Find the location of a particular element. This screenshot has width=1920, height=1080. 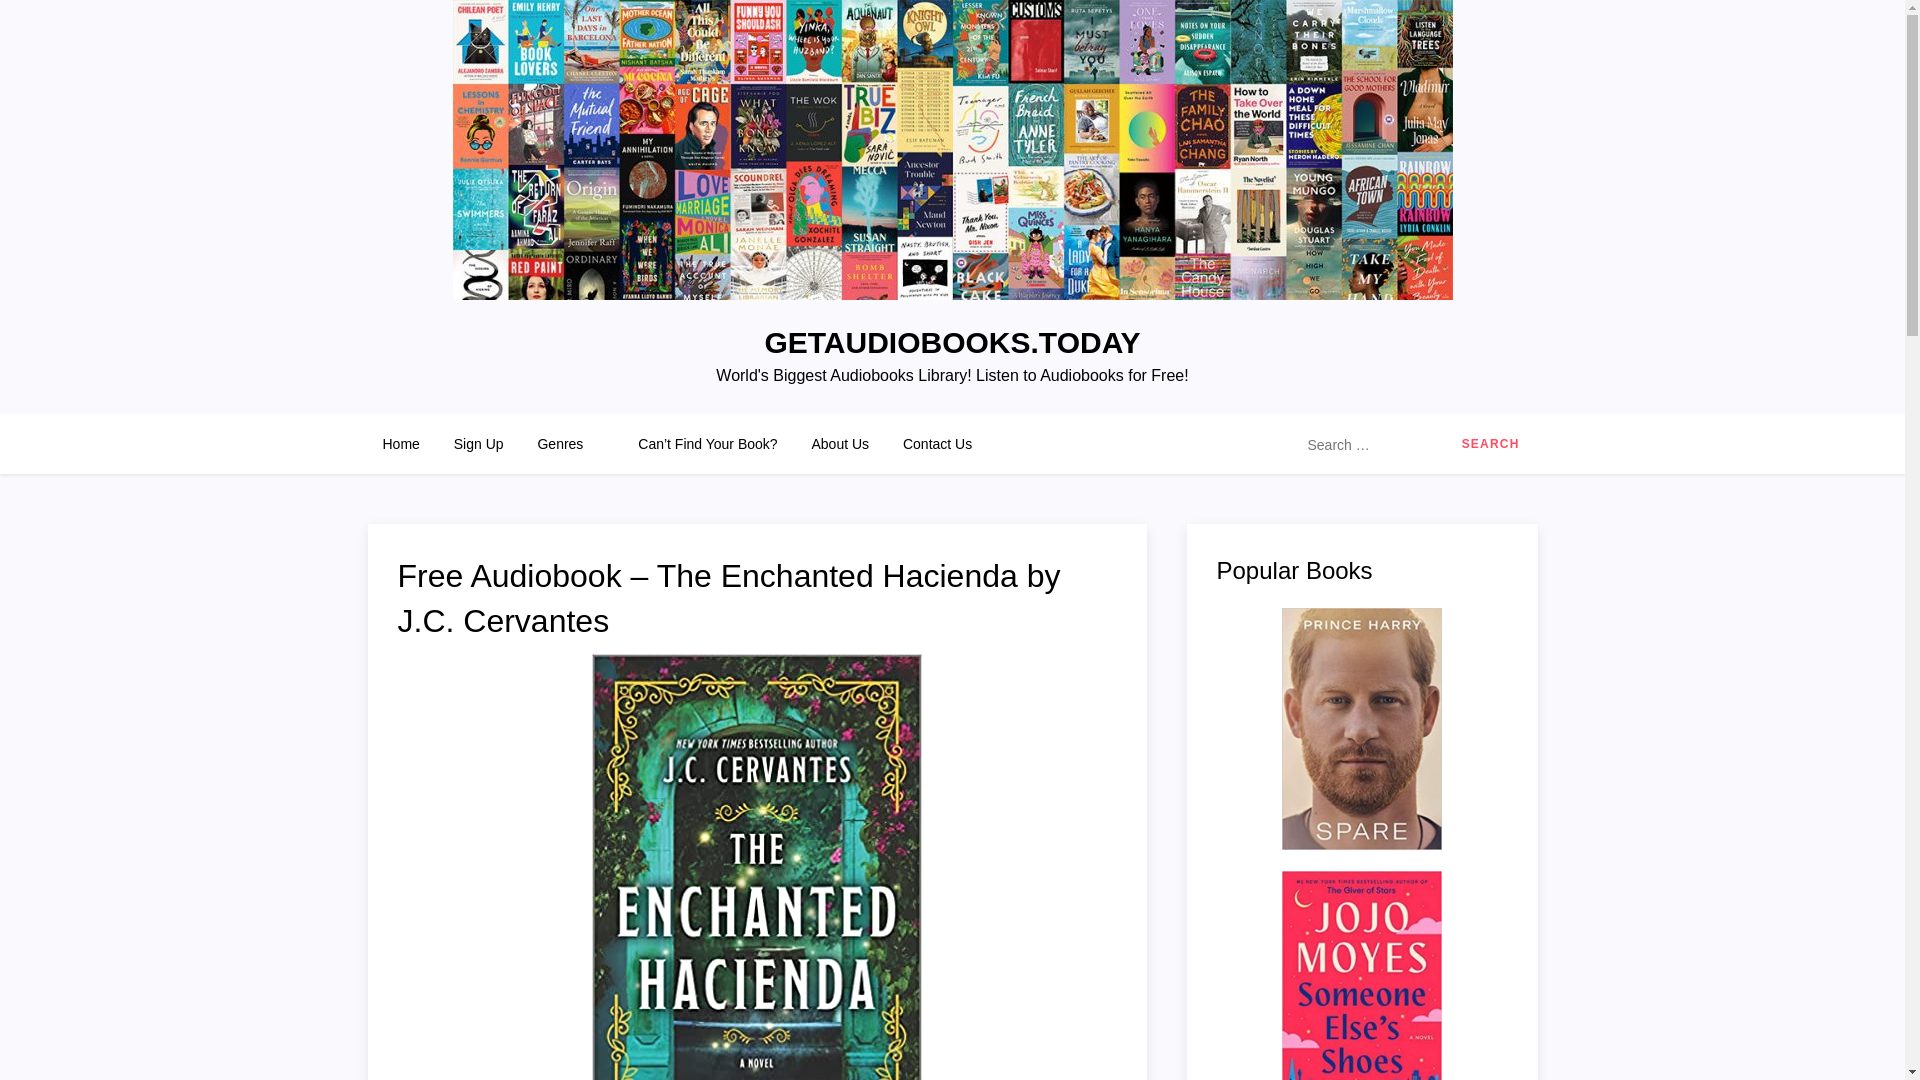

GETAUDIOBOOKS.TODAY is located at coordinates (952, 342).